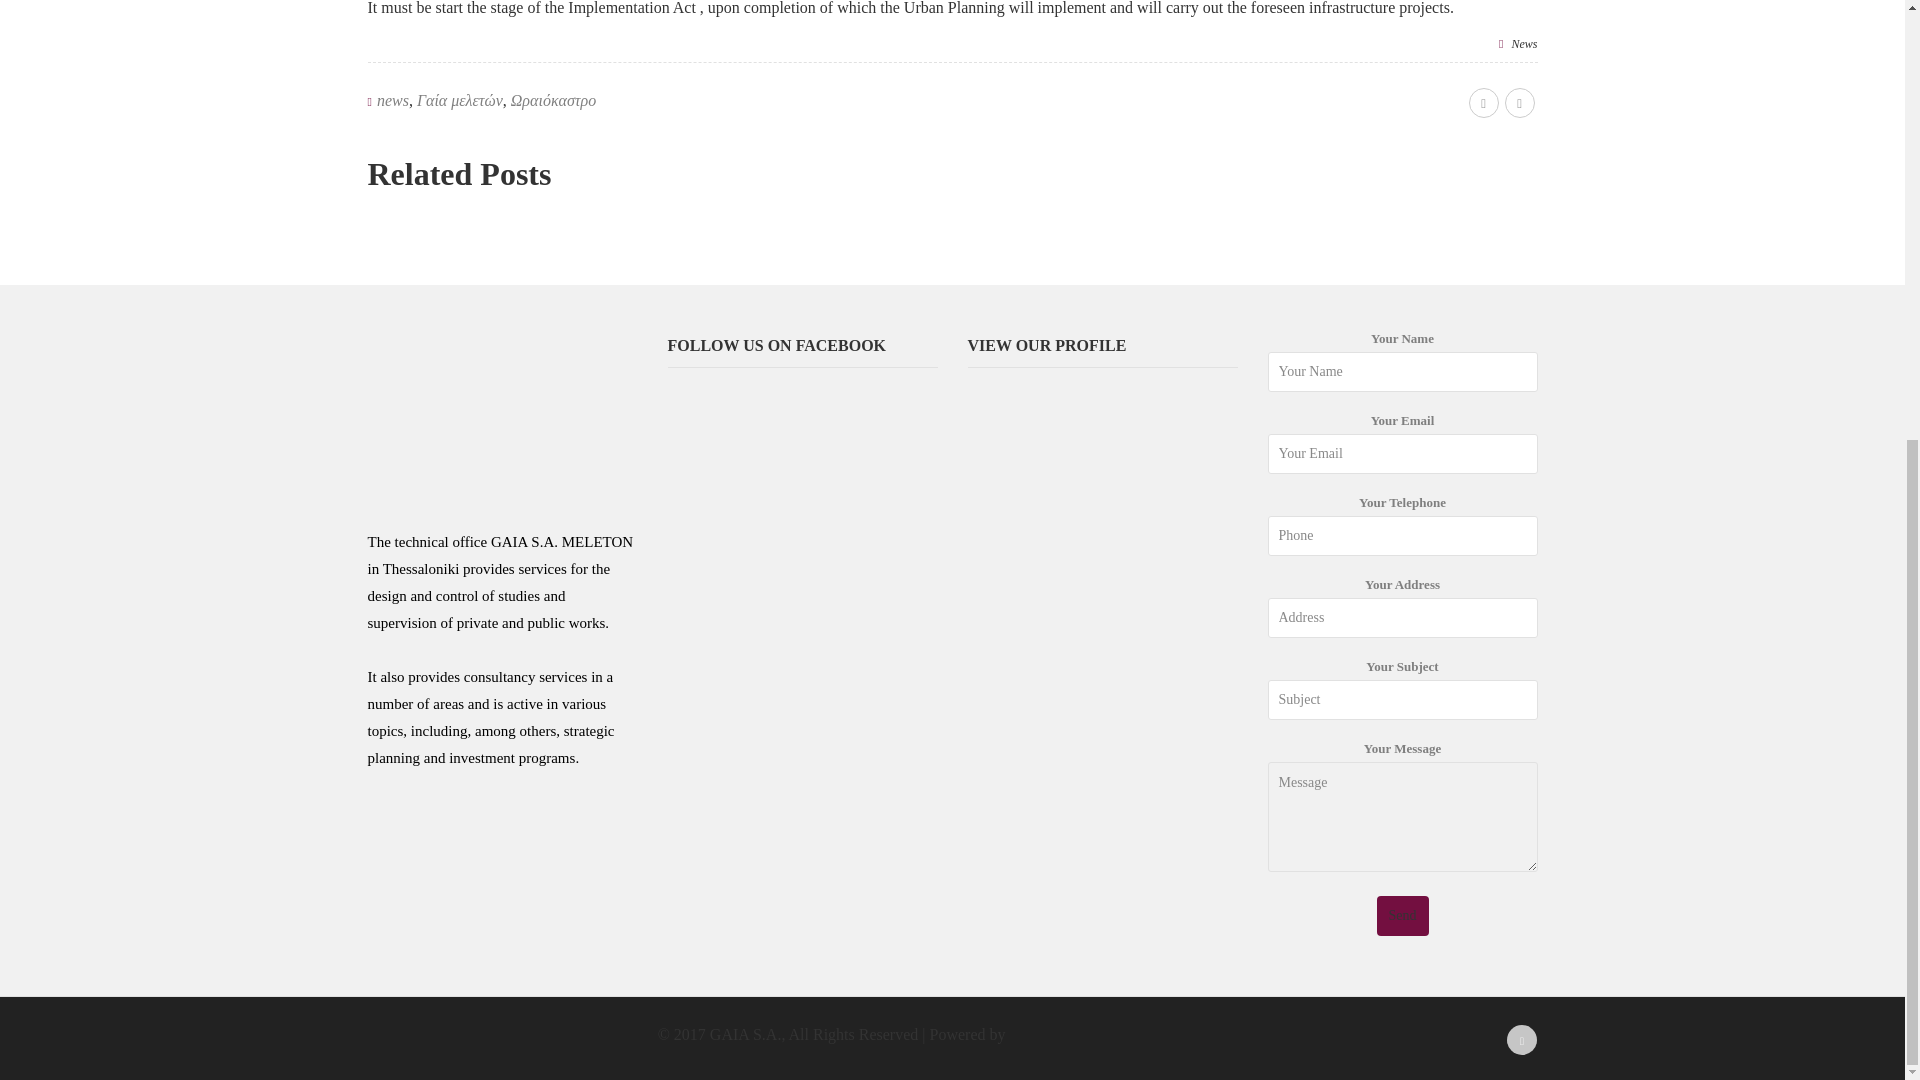 Image resolution: width=1920 pixels, height=1080 pixels. I want to click on Send, so click(1402, 916).